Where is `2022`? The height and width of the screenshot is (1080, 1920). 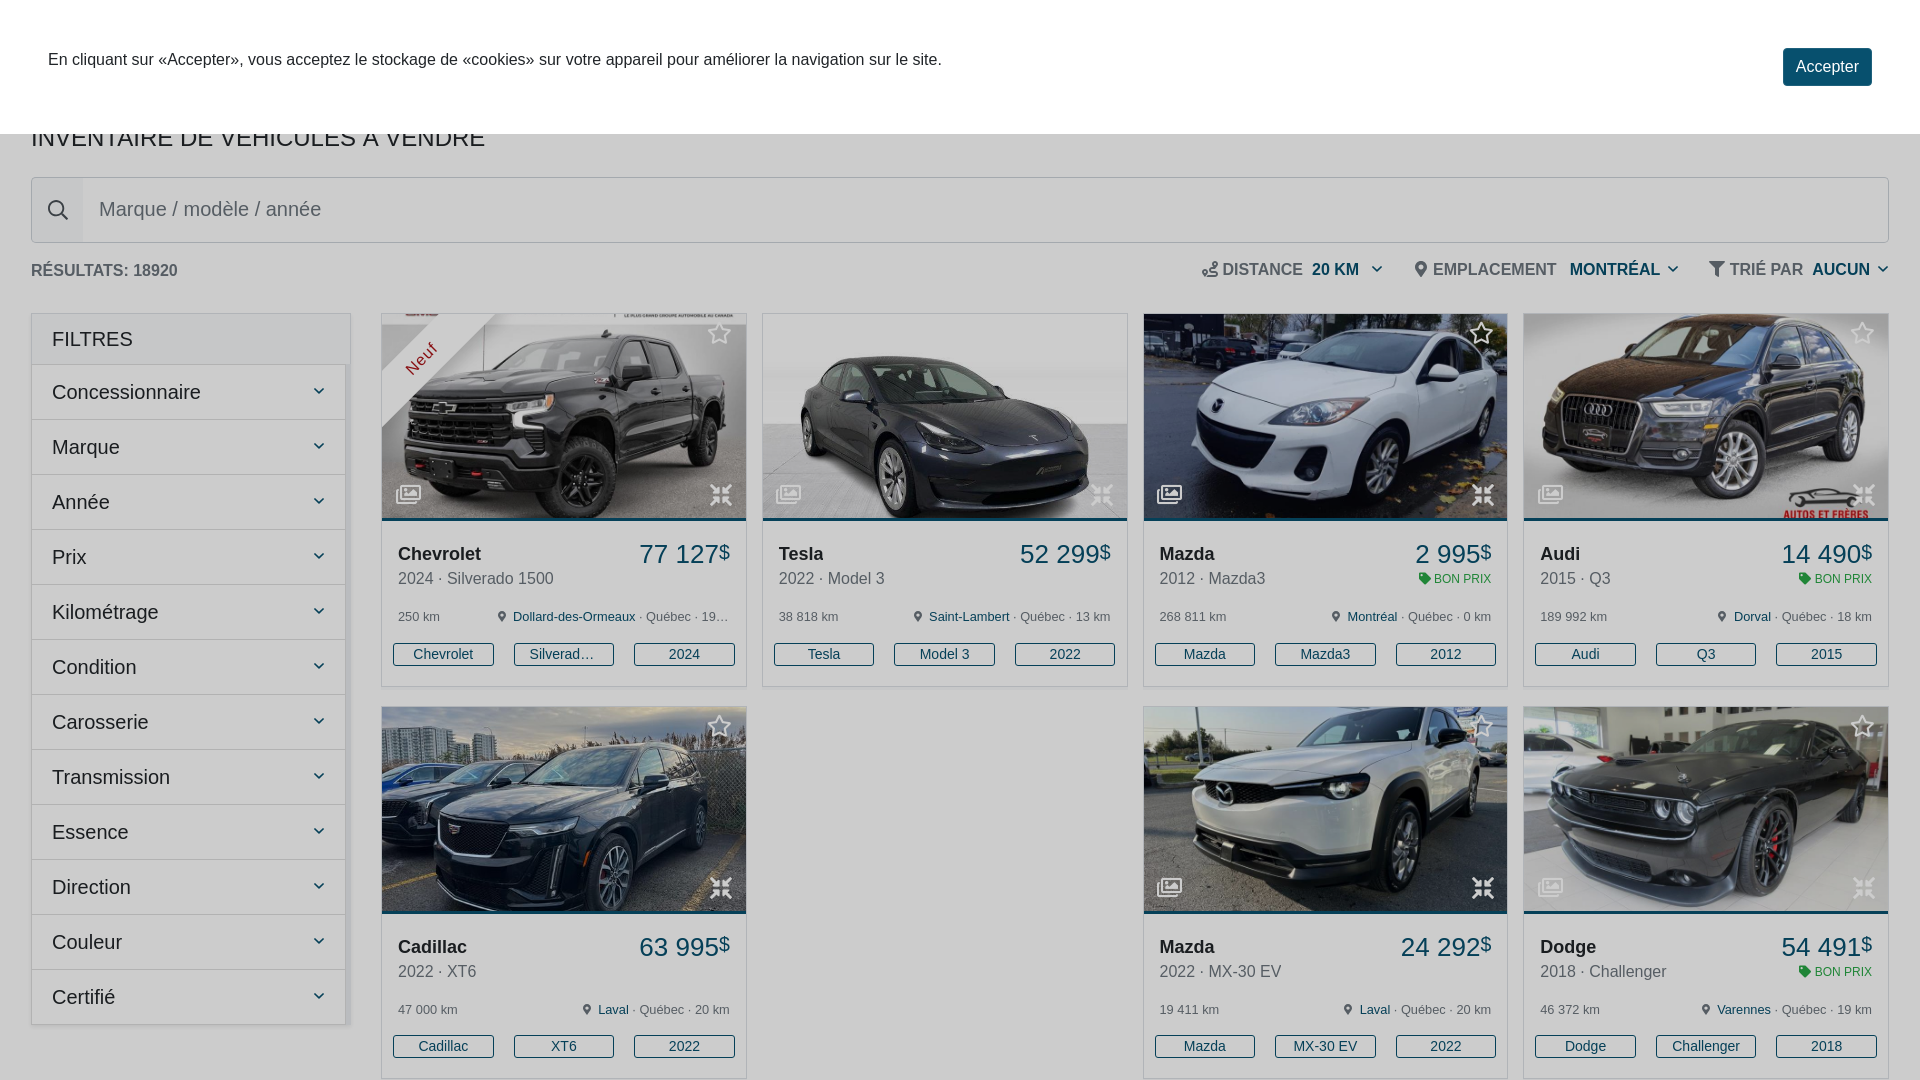
2022 is located at coordinates (684, 1046).